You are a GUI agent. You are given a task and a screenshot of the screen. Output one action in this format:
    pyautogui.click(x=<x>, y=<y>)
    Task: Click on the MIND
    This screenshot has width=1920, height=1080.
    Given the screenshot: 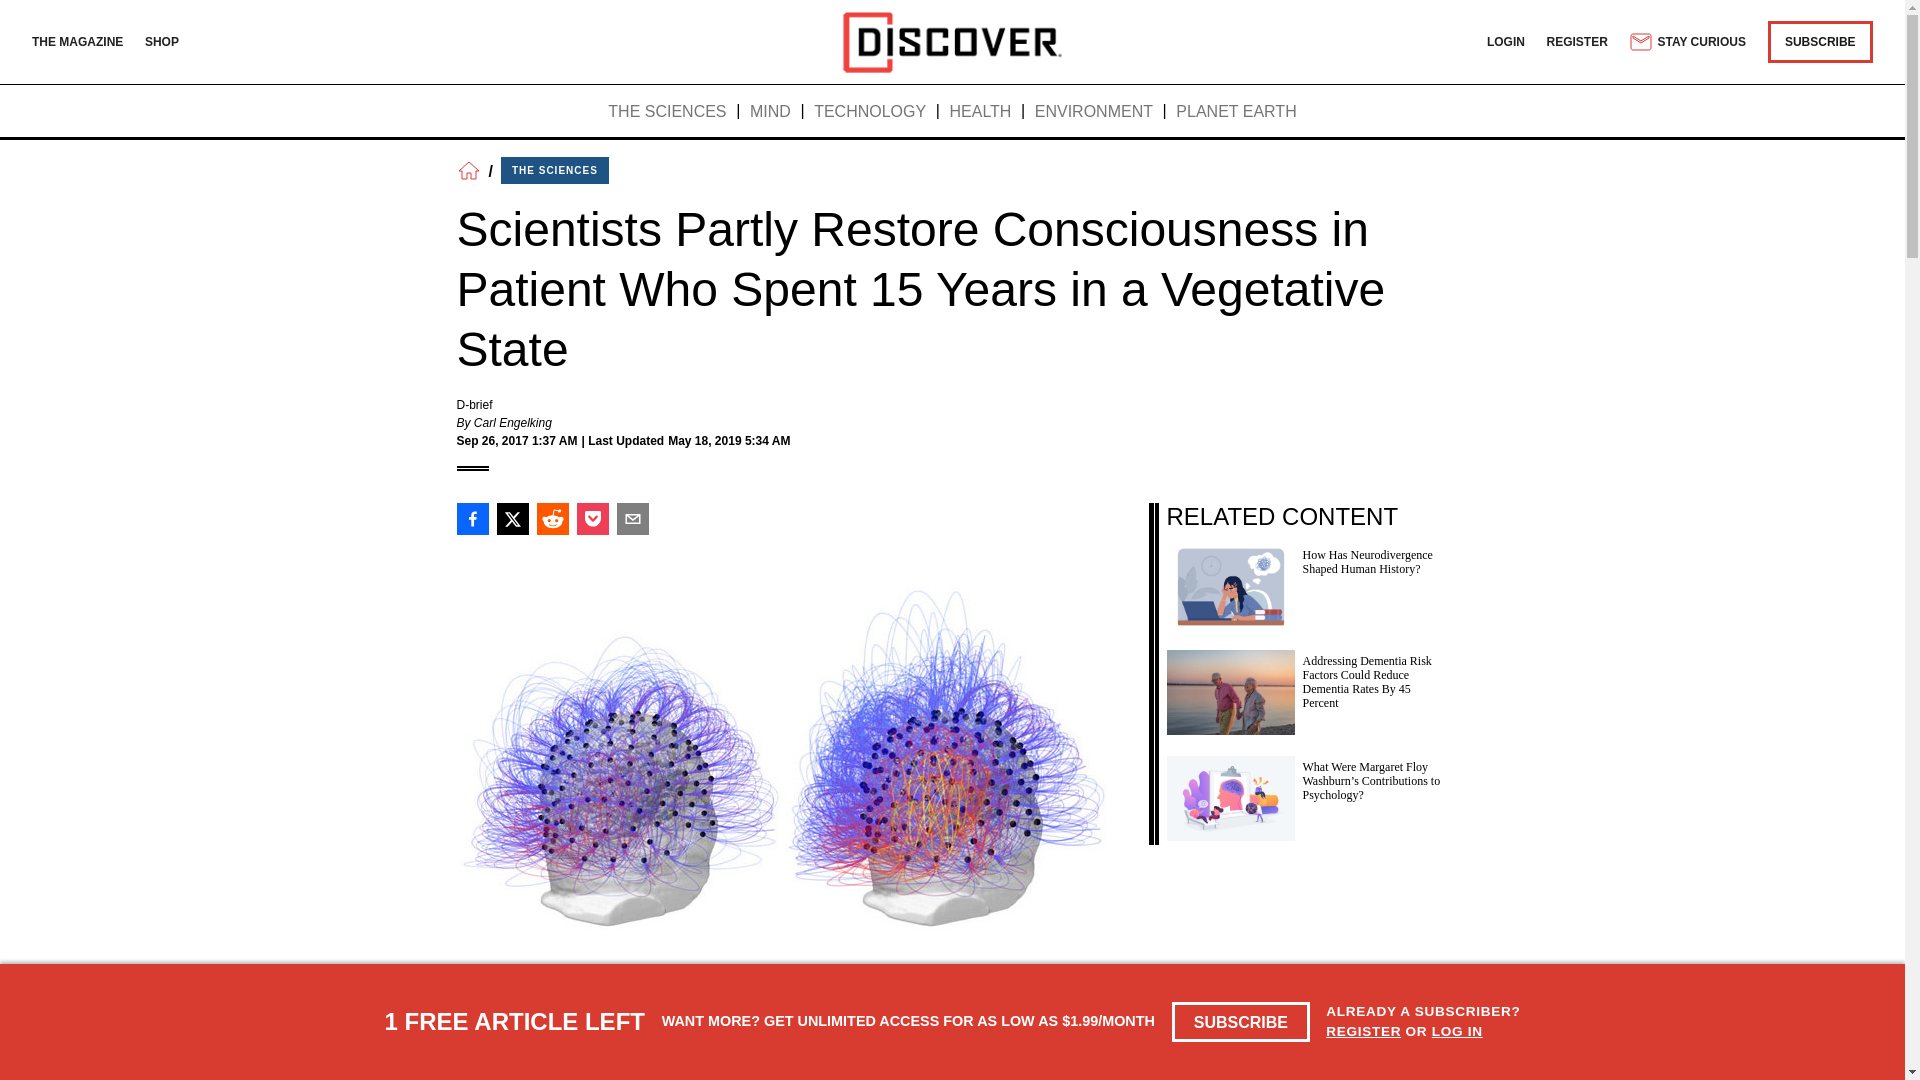 What is the action you would take?
    pyautogui.click(x=770, y=112)
    